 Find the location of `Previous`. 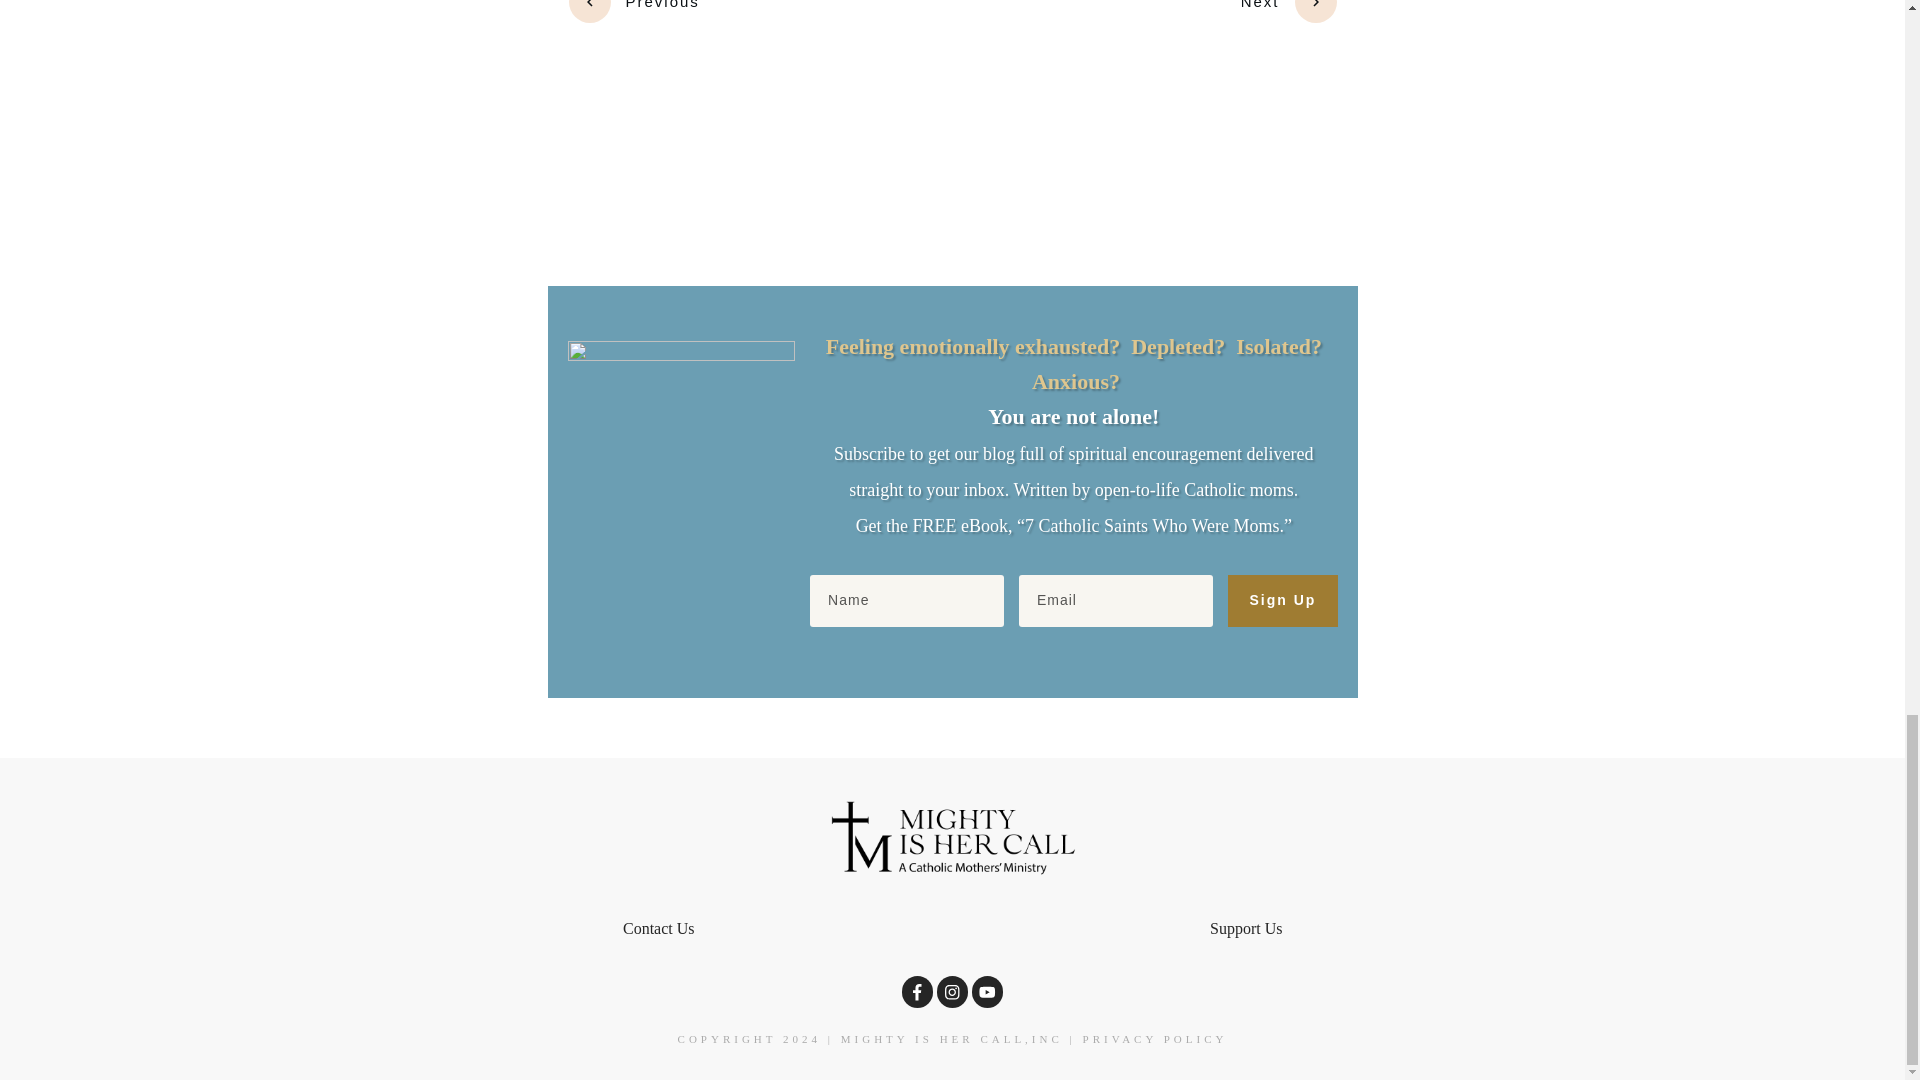

Previous is located at coordinates (633, 11).